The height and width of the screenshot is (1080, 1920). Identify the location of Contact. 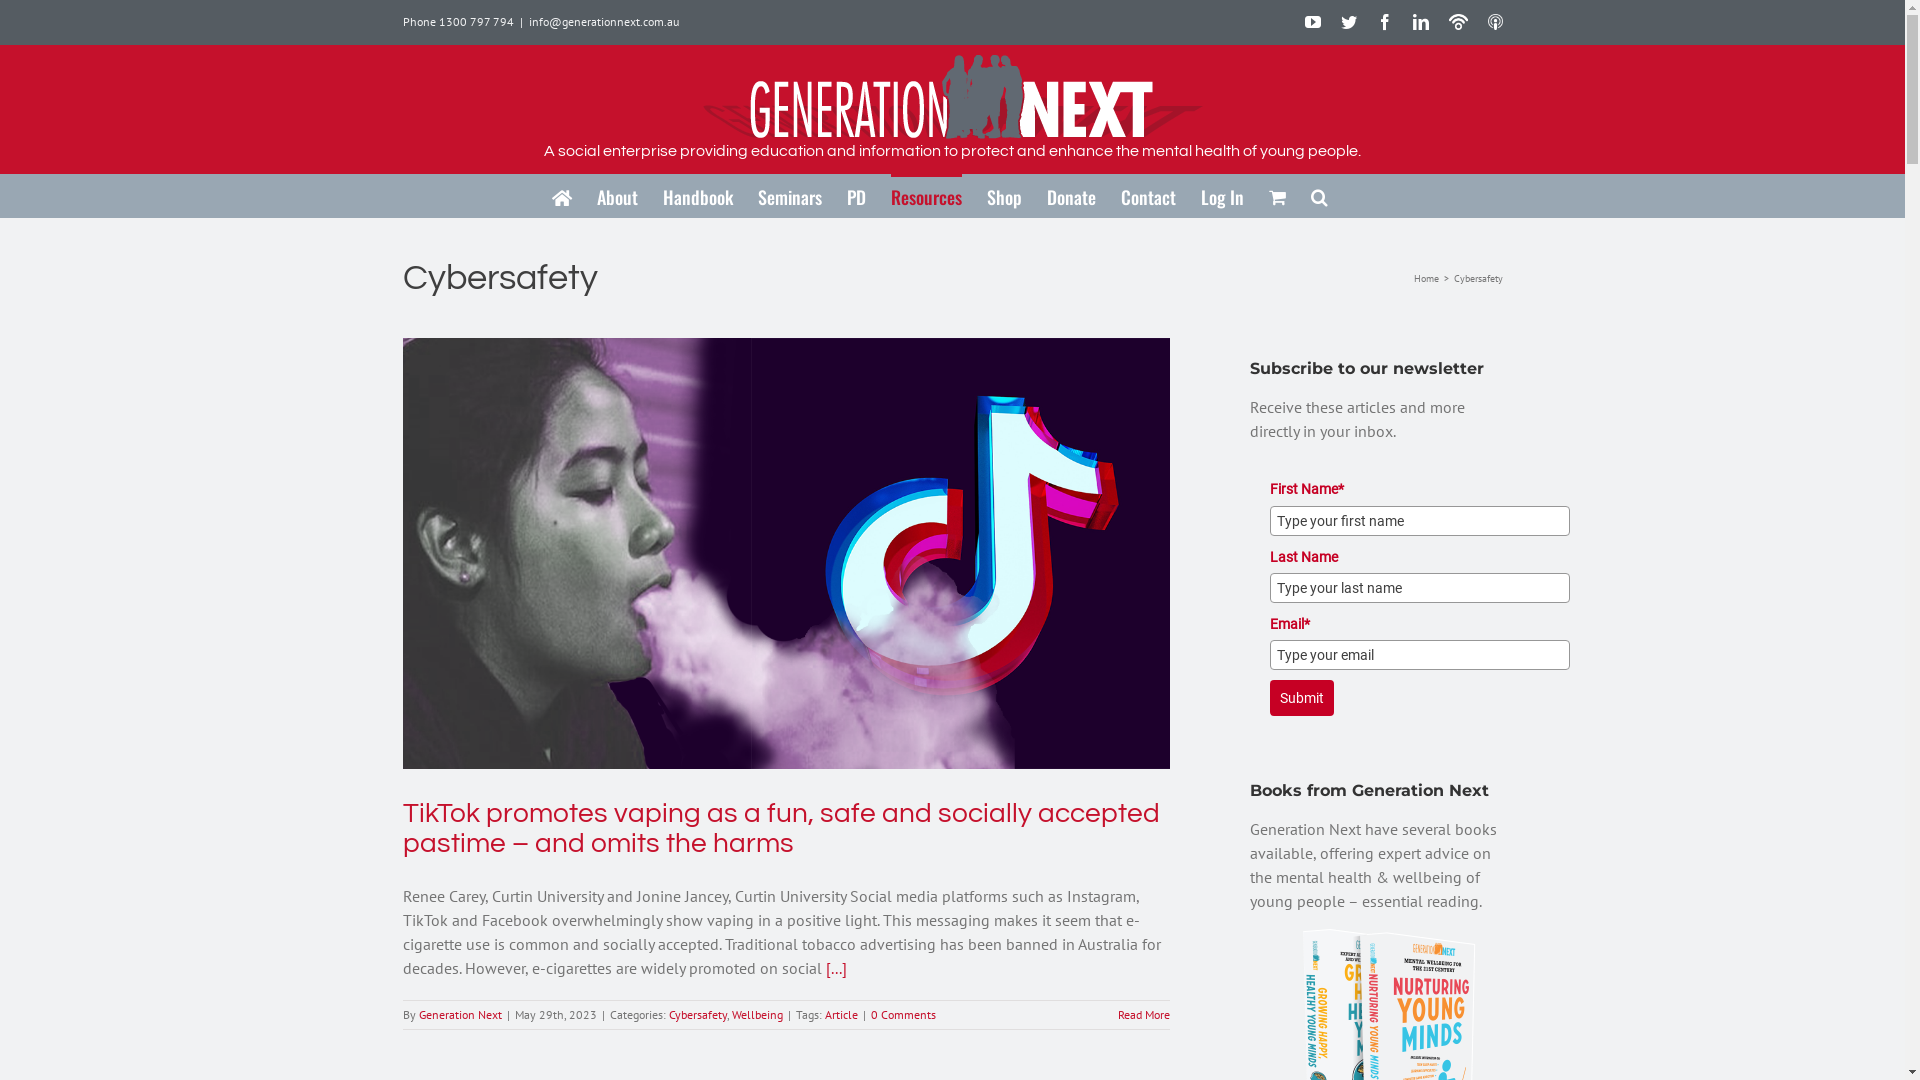
(1148, 196).